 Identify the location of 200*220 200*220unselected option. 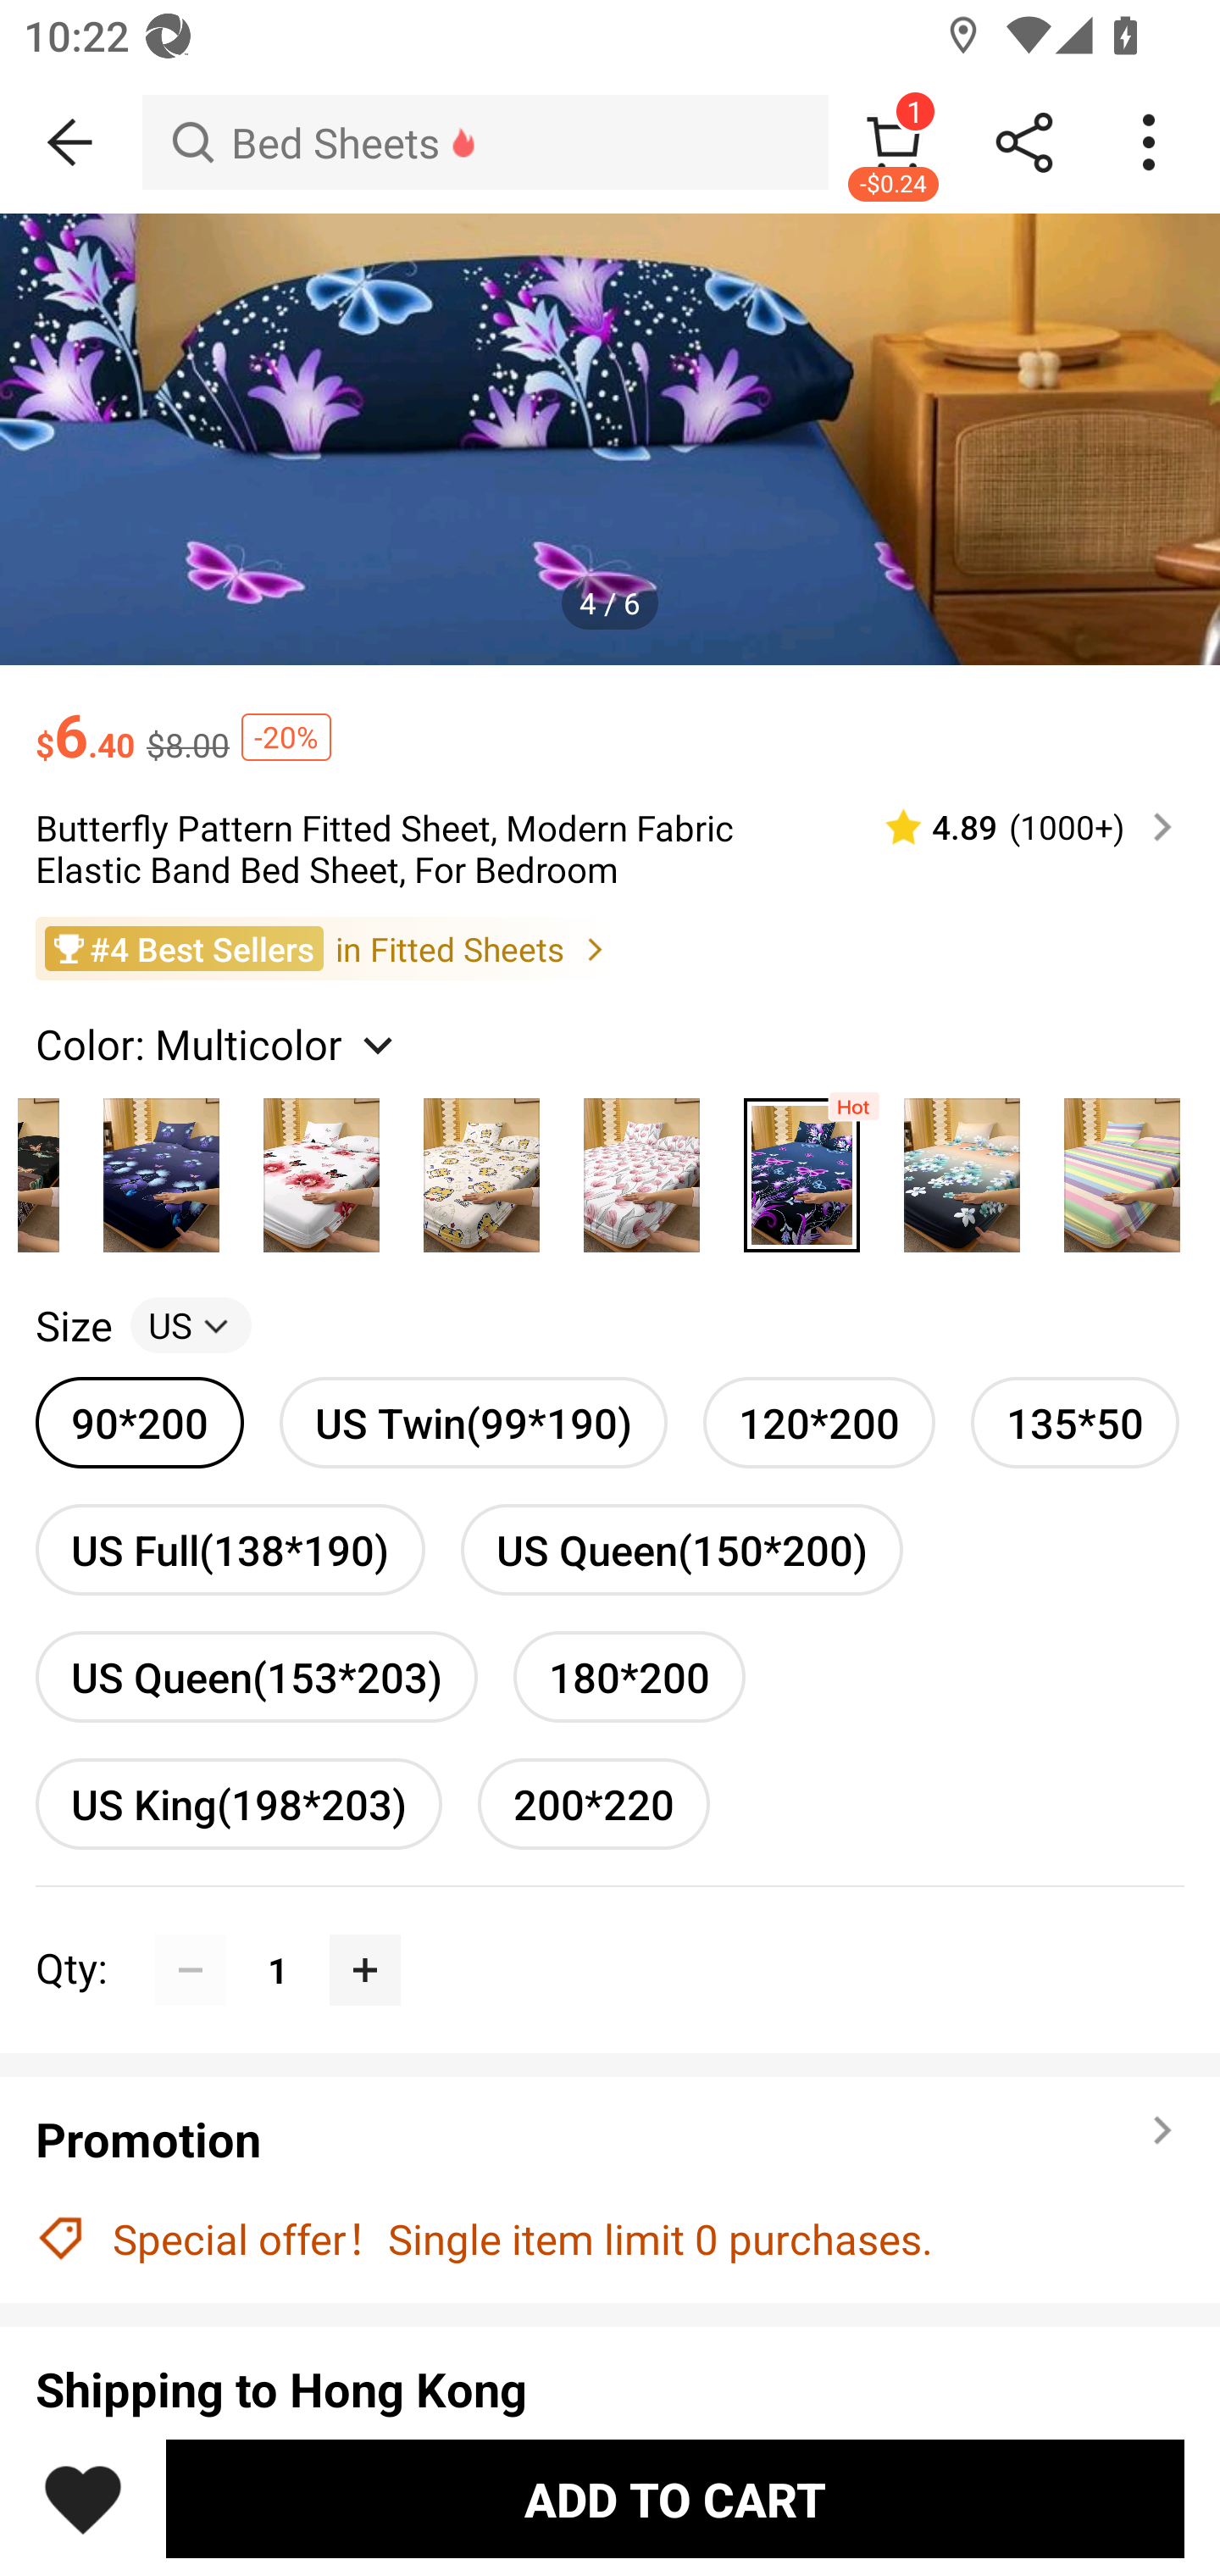
(594, 1804).